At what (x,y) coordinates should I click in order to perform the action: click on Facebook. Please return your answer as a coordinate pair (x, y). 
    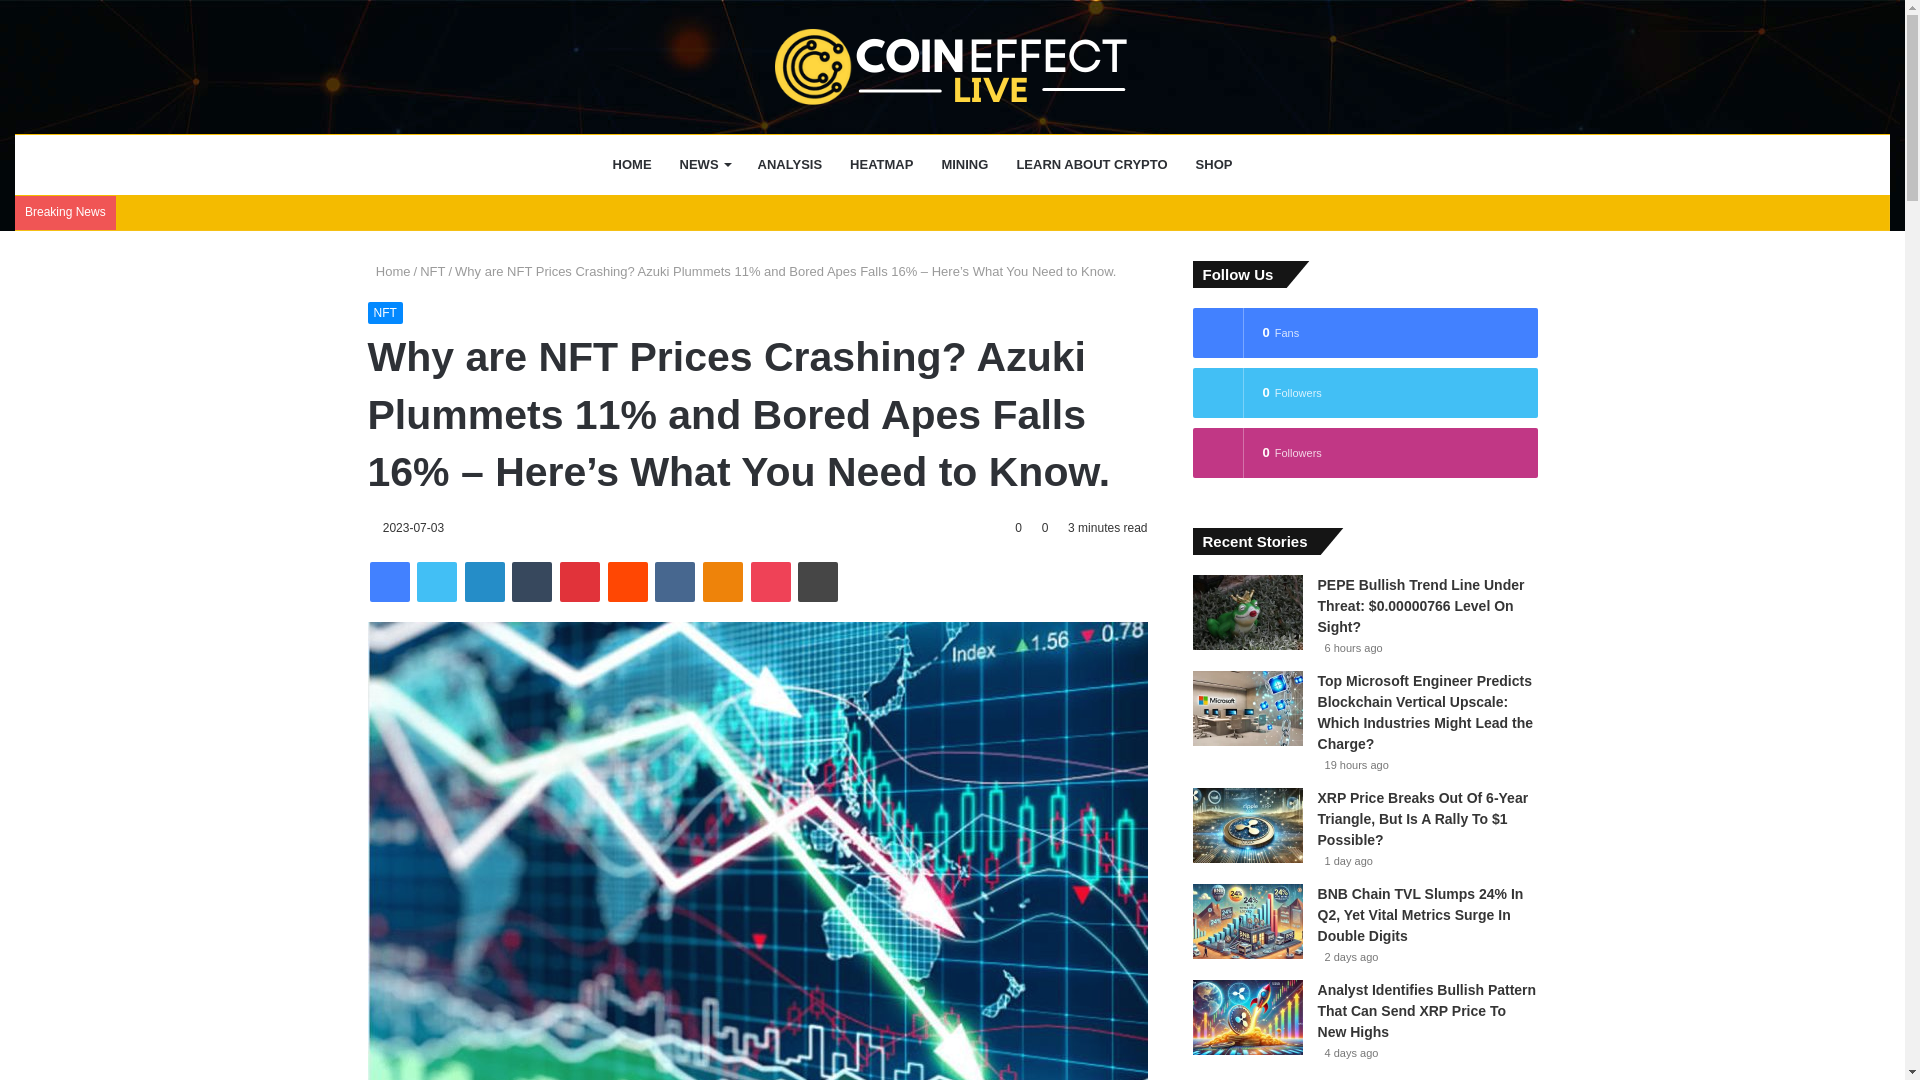
    Looking at the image, I should click on (390, 581).